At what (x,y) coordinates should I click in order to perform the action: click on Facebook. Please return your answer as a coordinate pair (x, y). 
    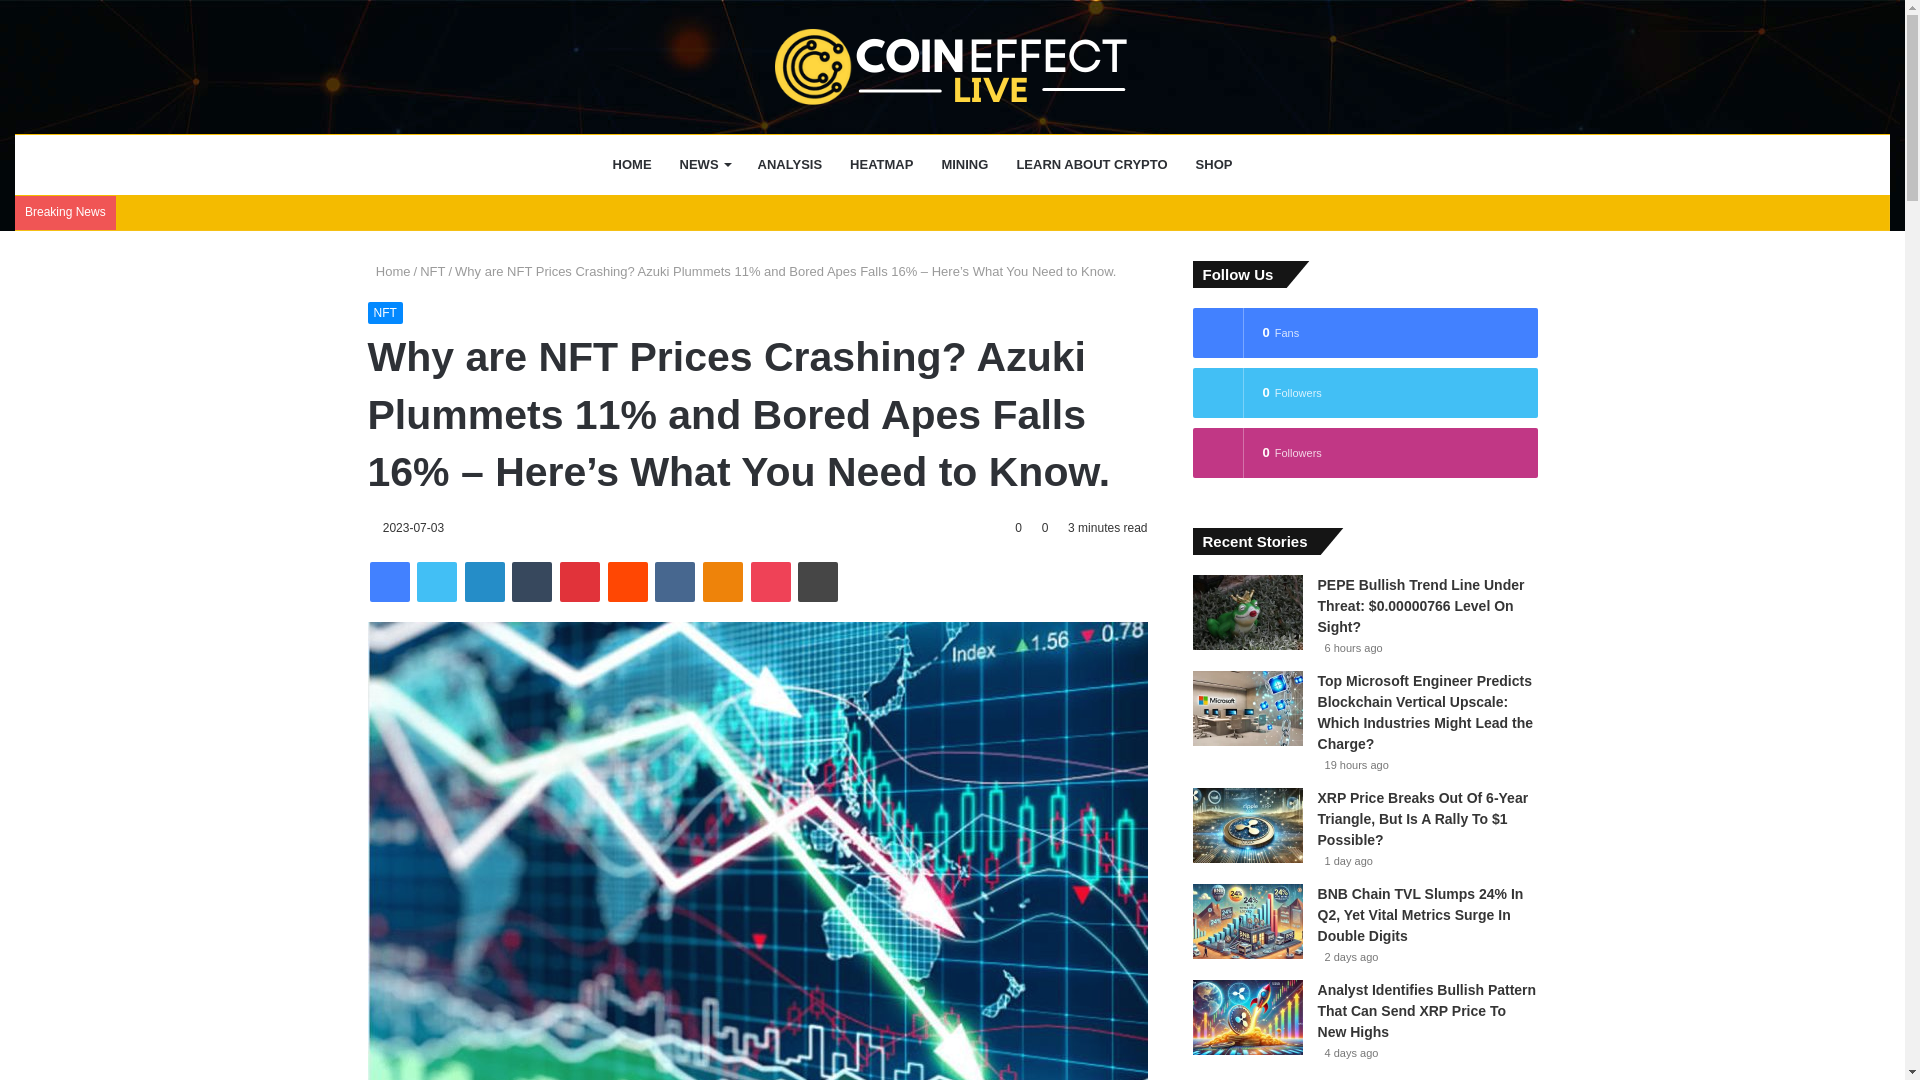
    Looking at the image, I should click on (390, 581).